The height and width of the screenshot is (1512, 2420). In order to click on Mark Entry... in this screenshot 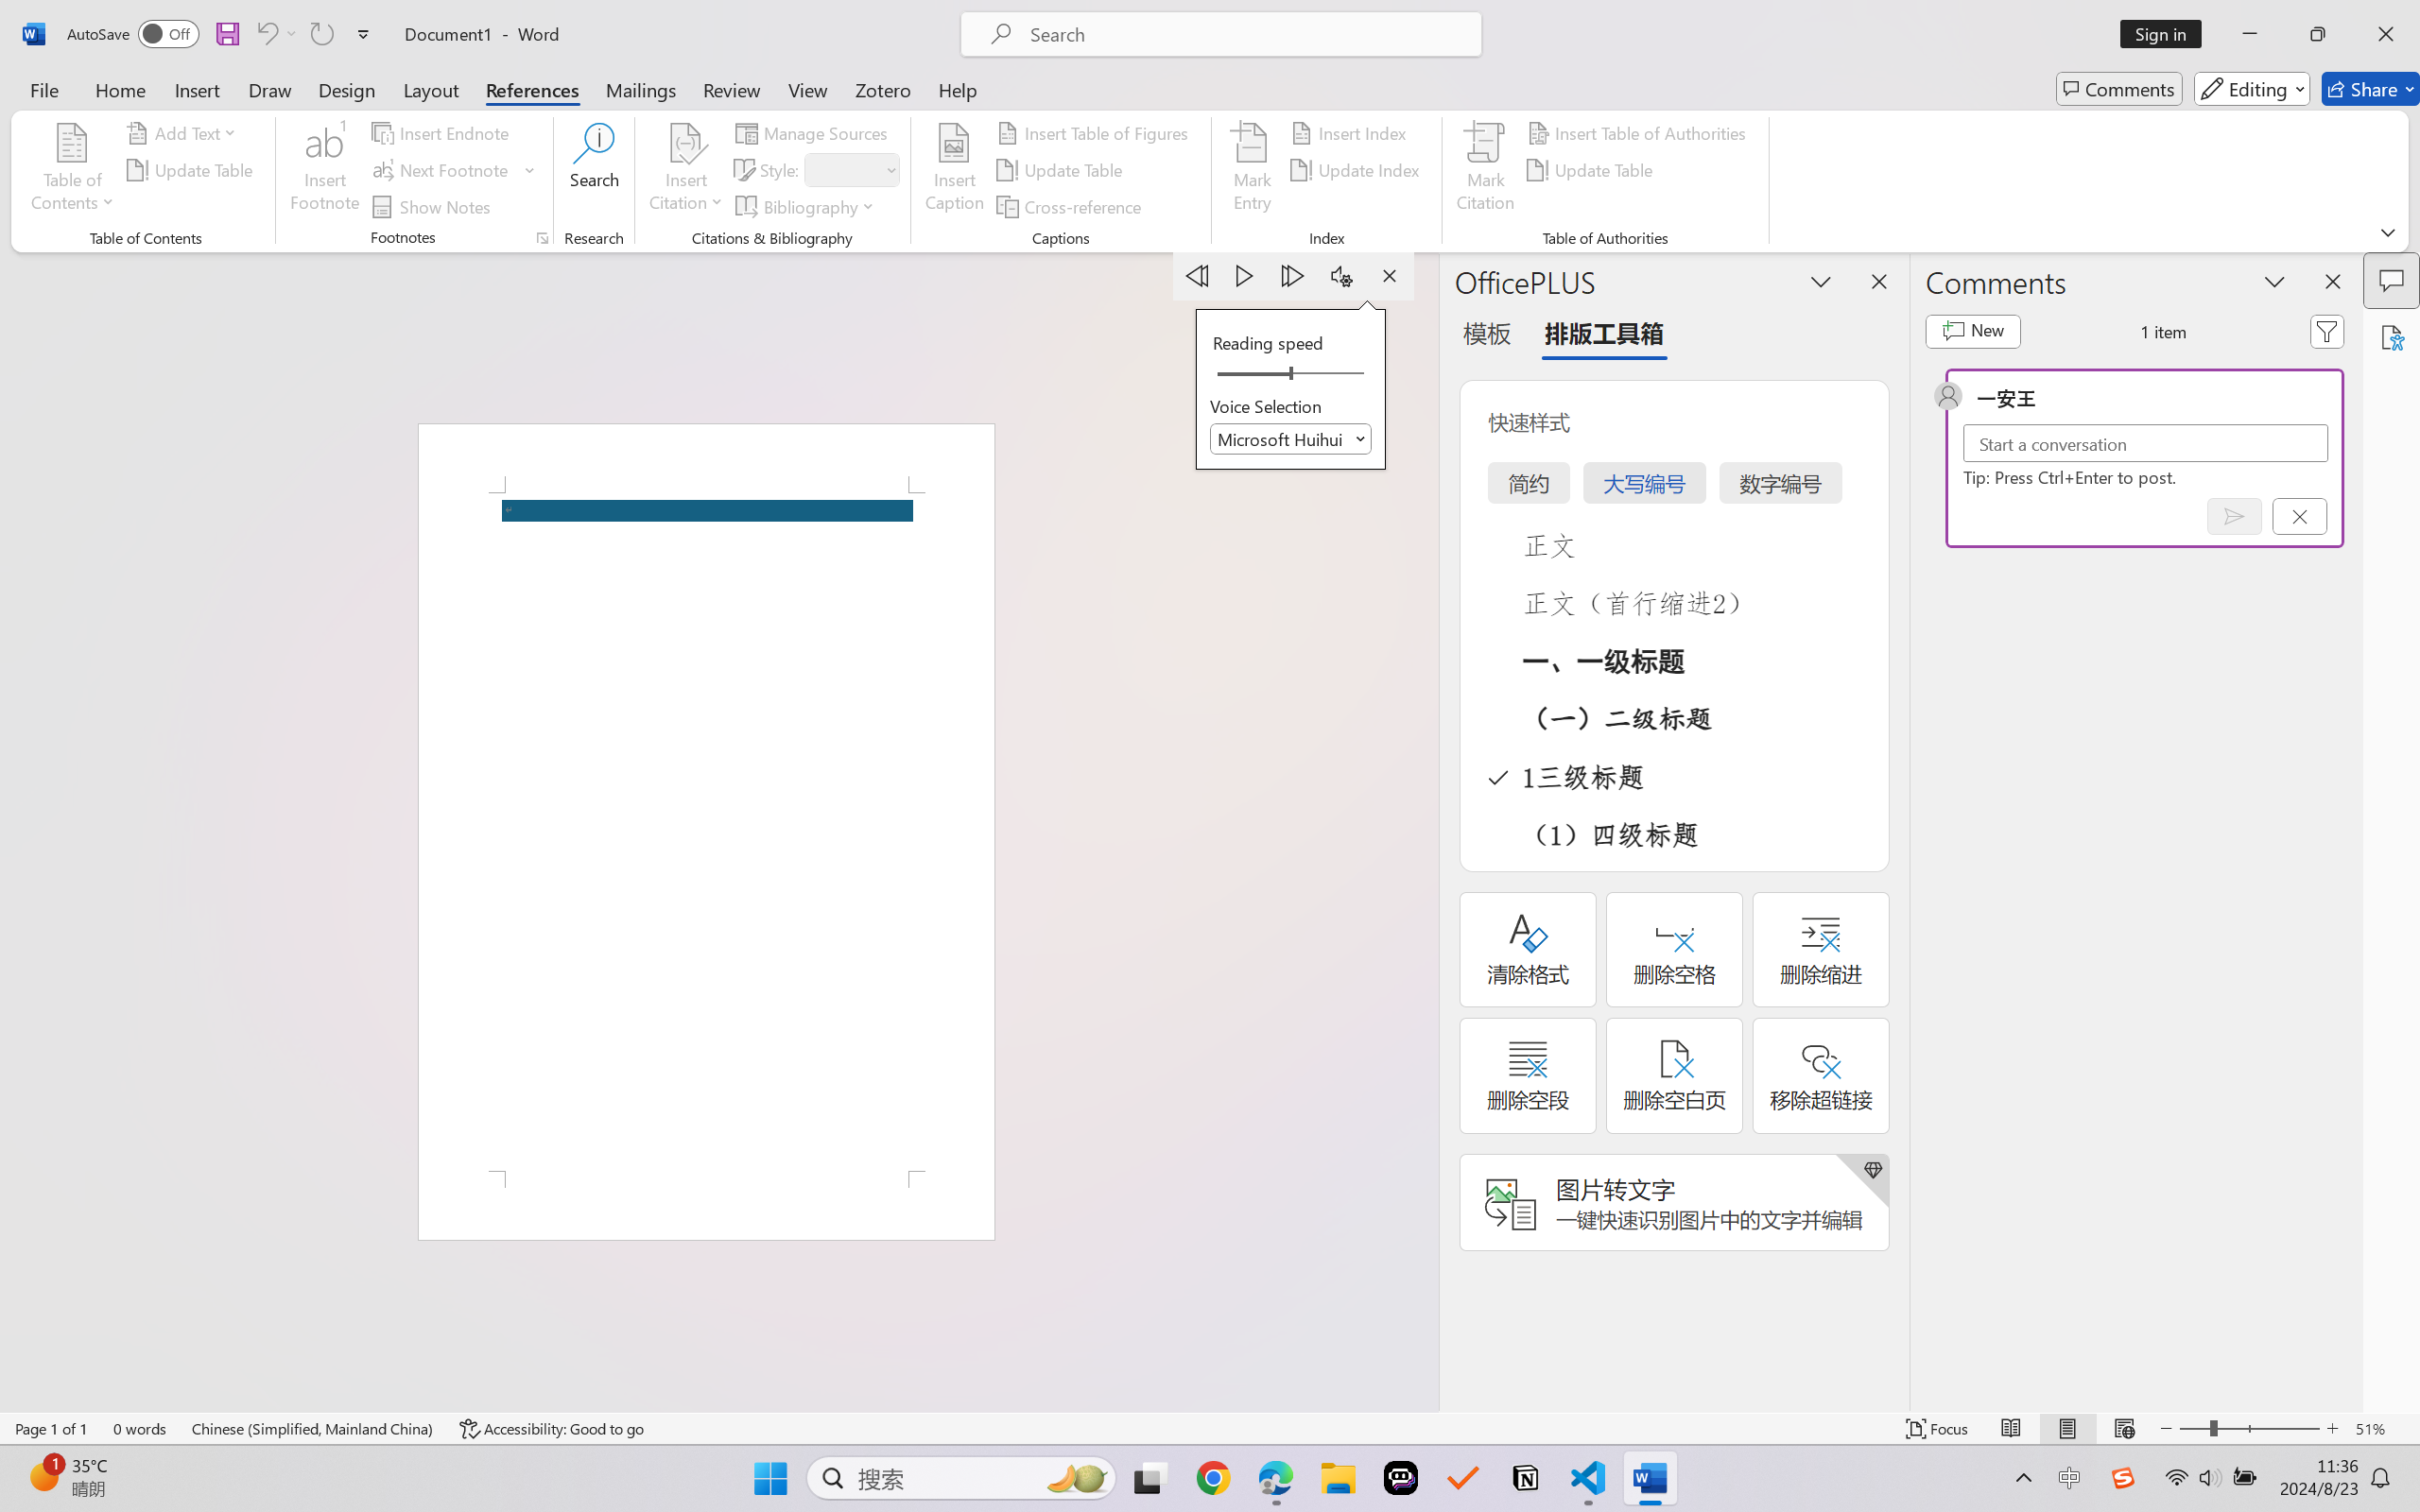, I will do `click(1252, 170)`.